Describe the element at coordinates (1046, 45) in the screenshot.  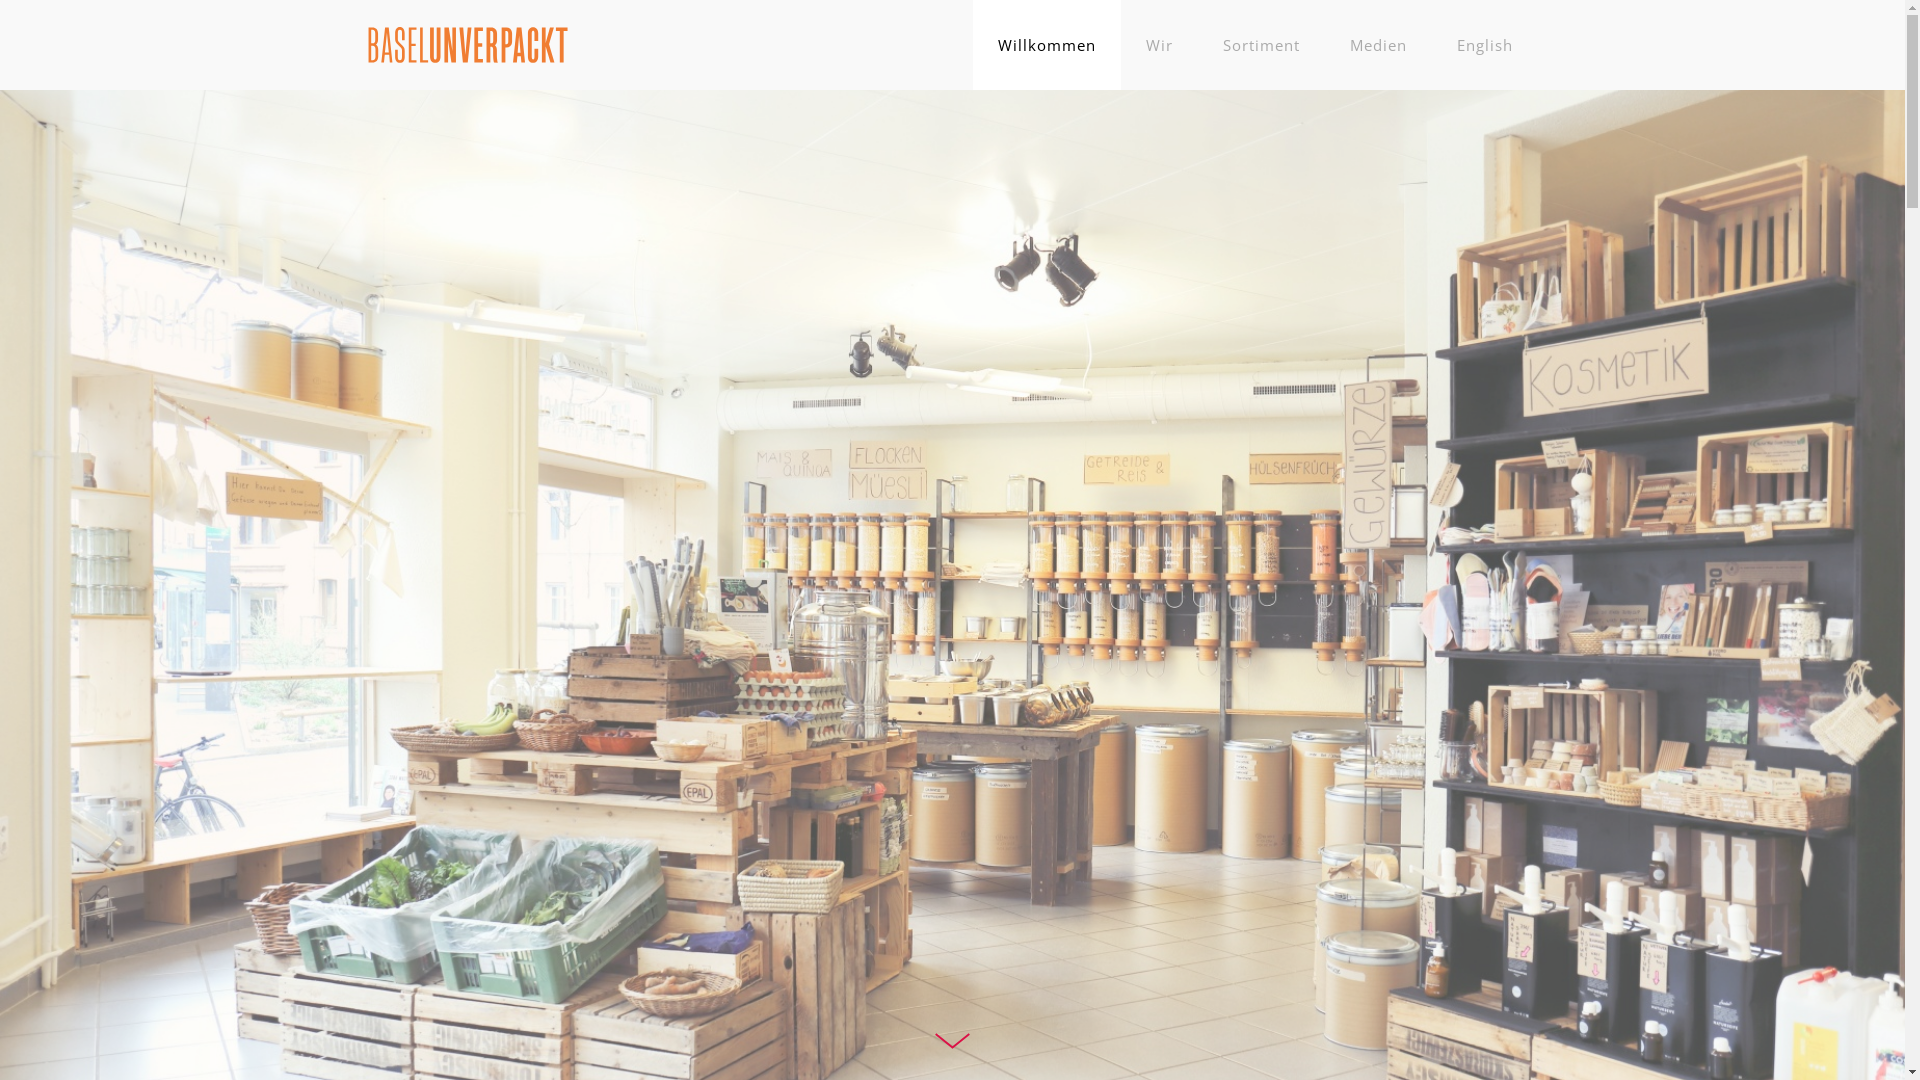
I see `Willkommen` at that location.